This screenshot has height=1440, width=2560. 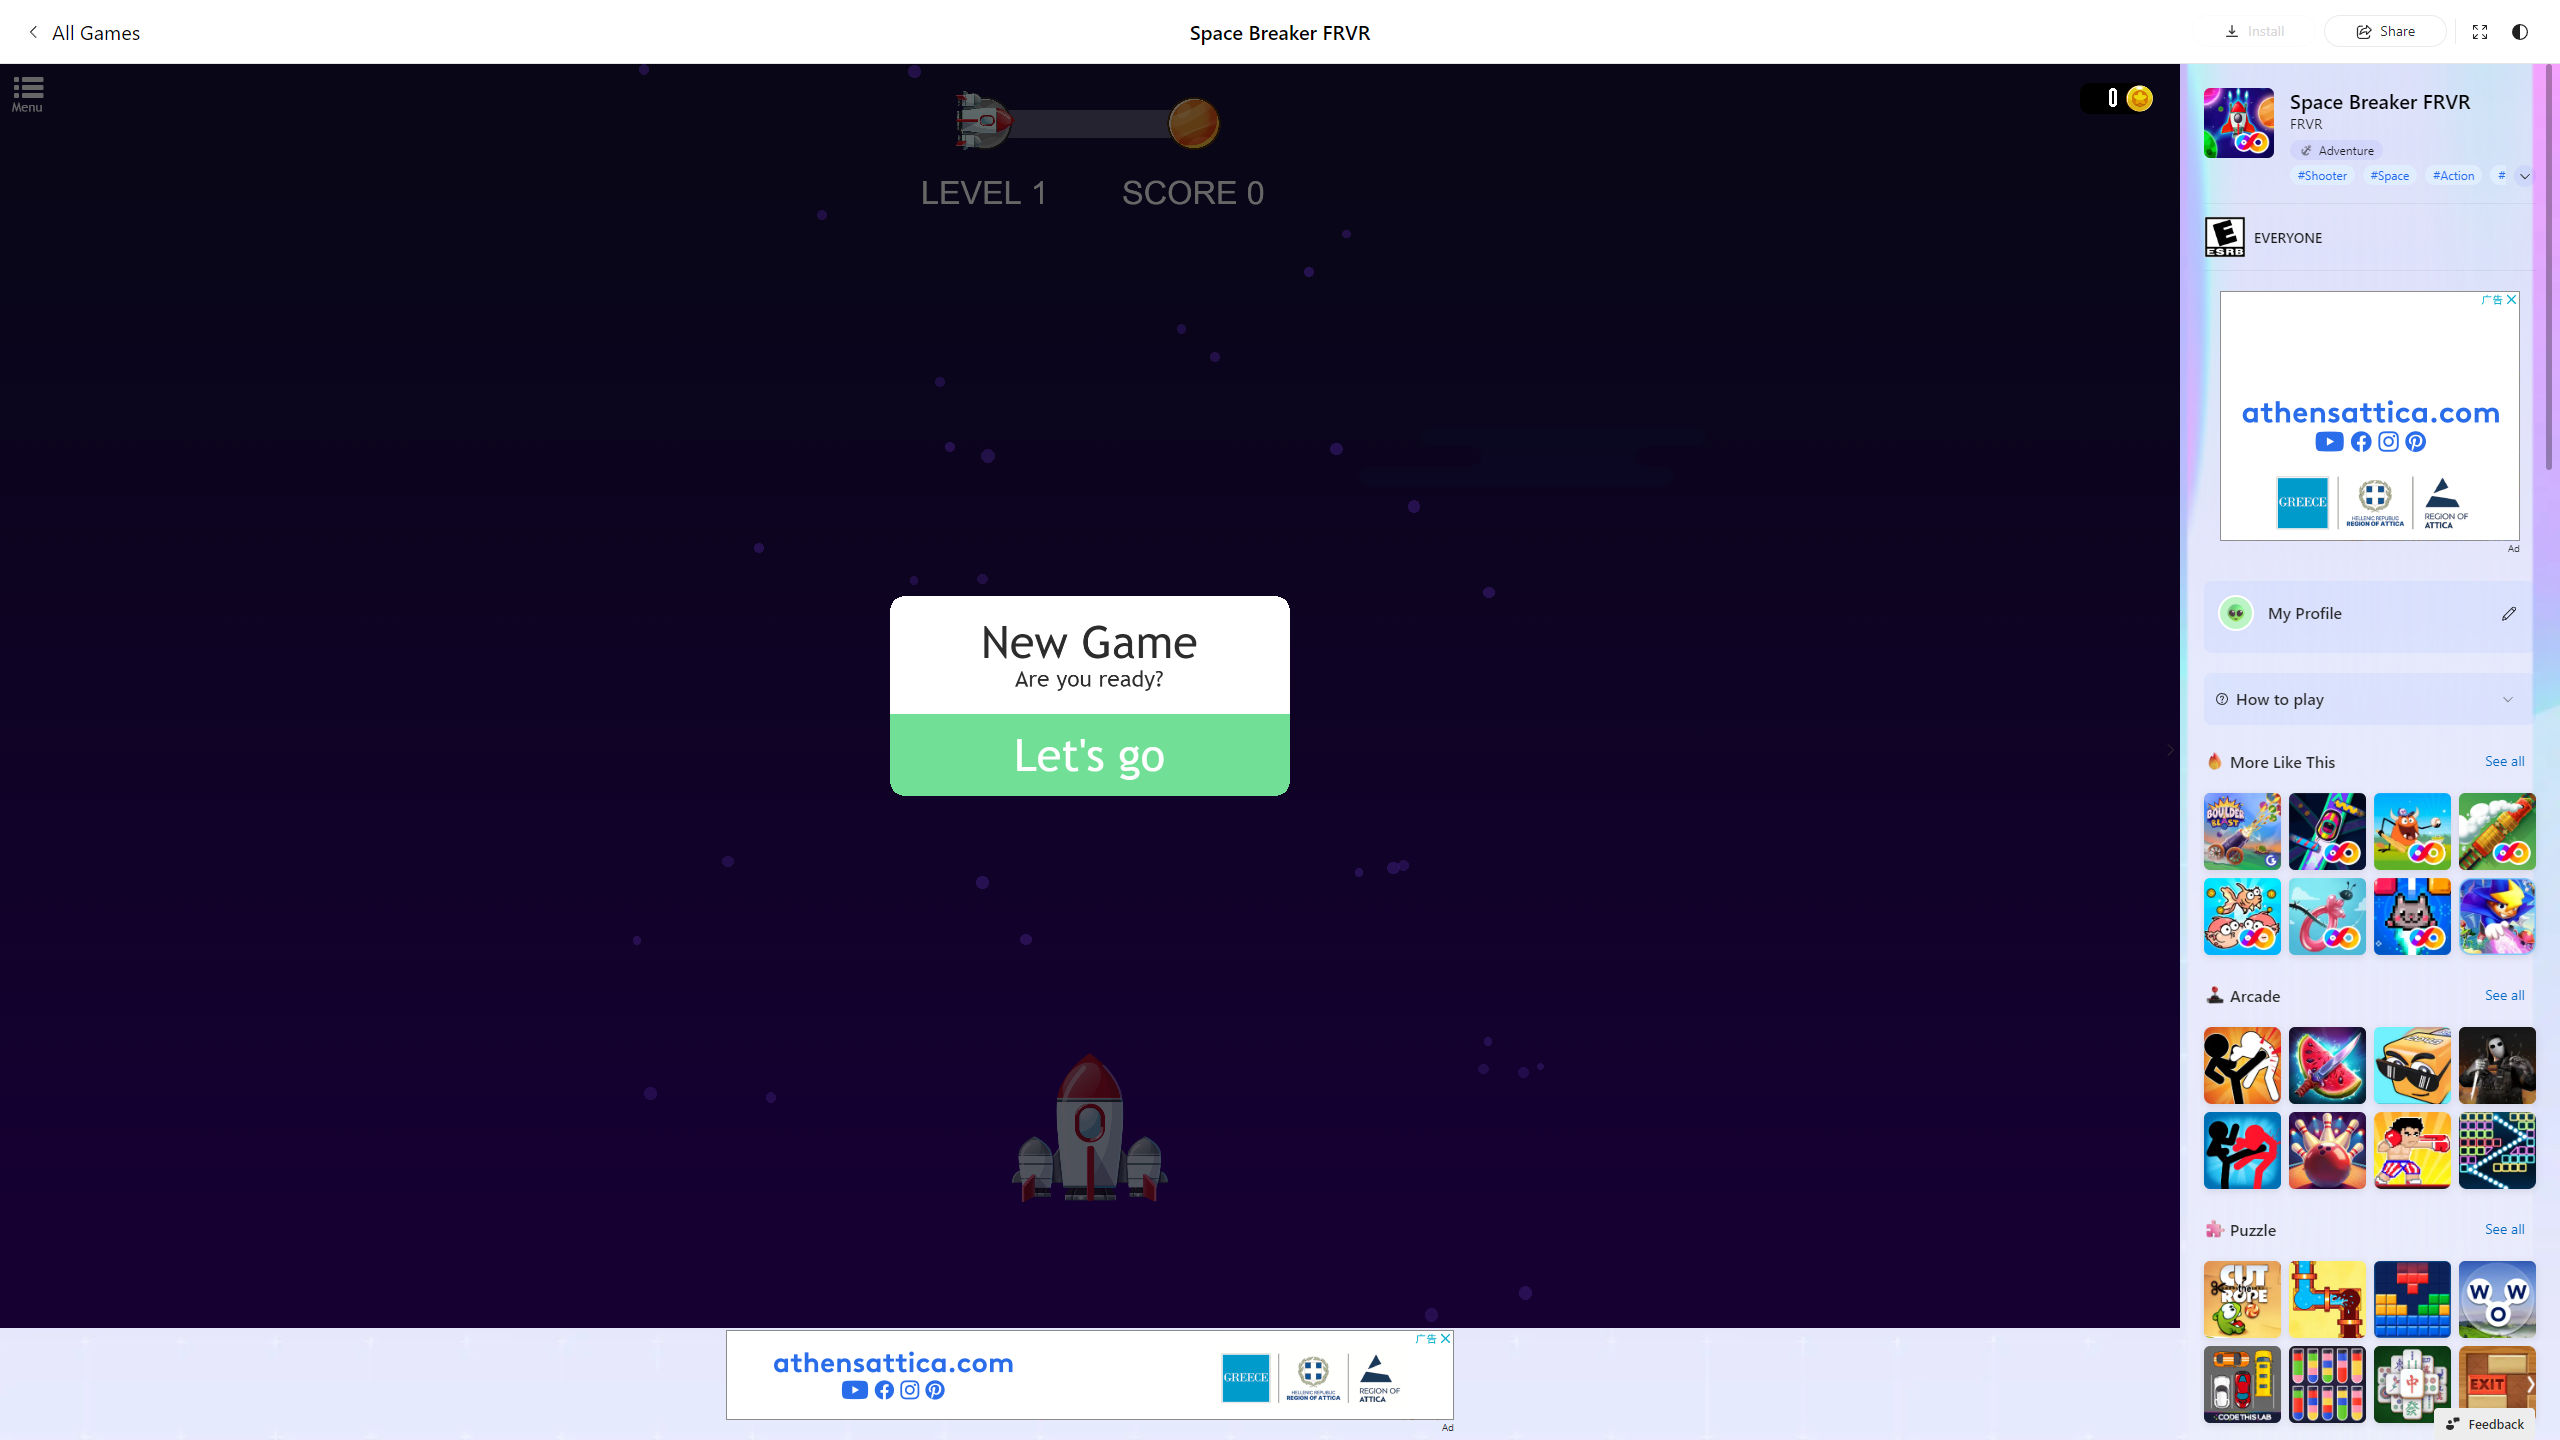 What do you see at coordinates (2525, 176) in the screenshot?
I see `Class: control` at bounding box center [2525, 176].